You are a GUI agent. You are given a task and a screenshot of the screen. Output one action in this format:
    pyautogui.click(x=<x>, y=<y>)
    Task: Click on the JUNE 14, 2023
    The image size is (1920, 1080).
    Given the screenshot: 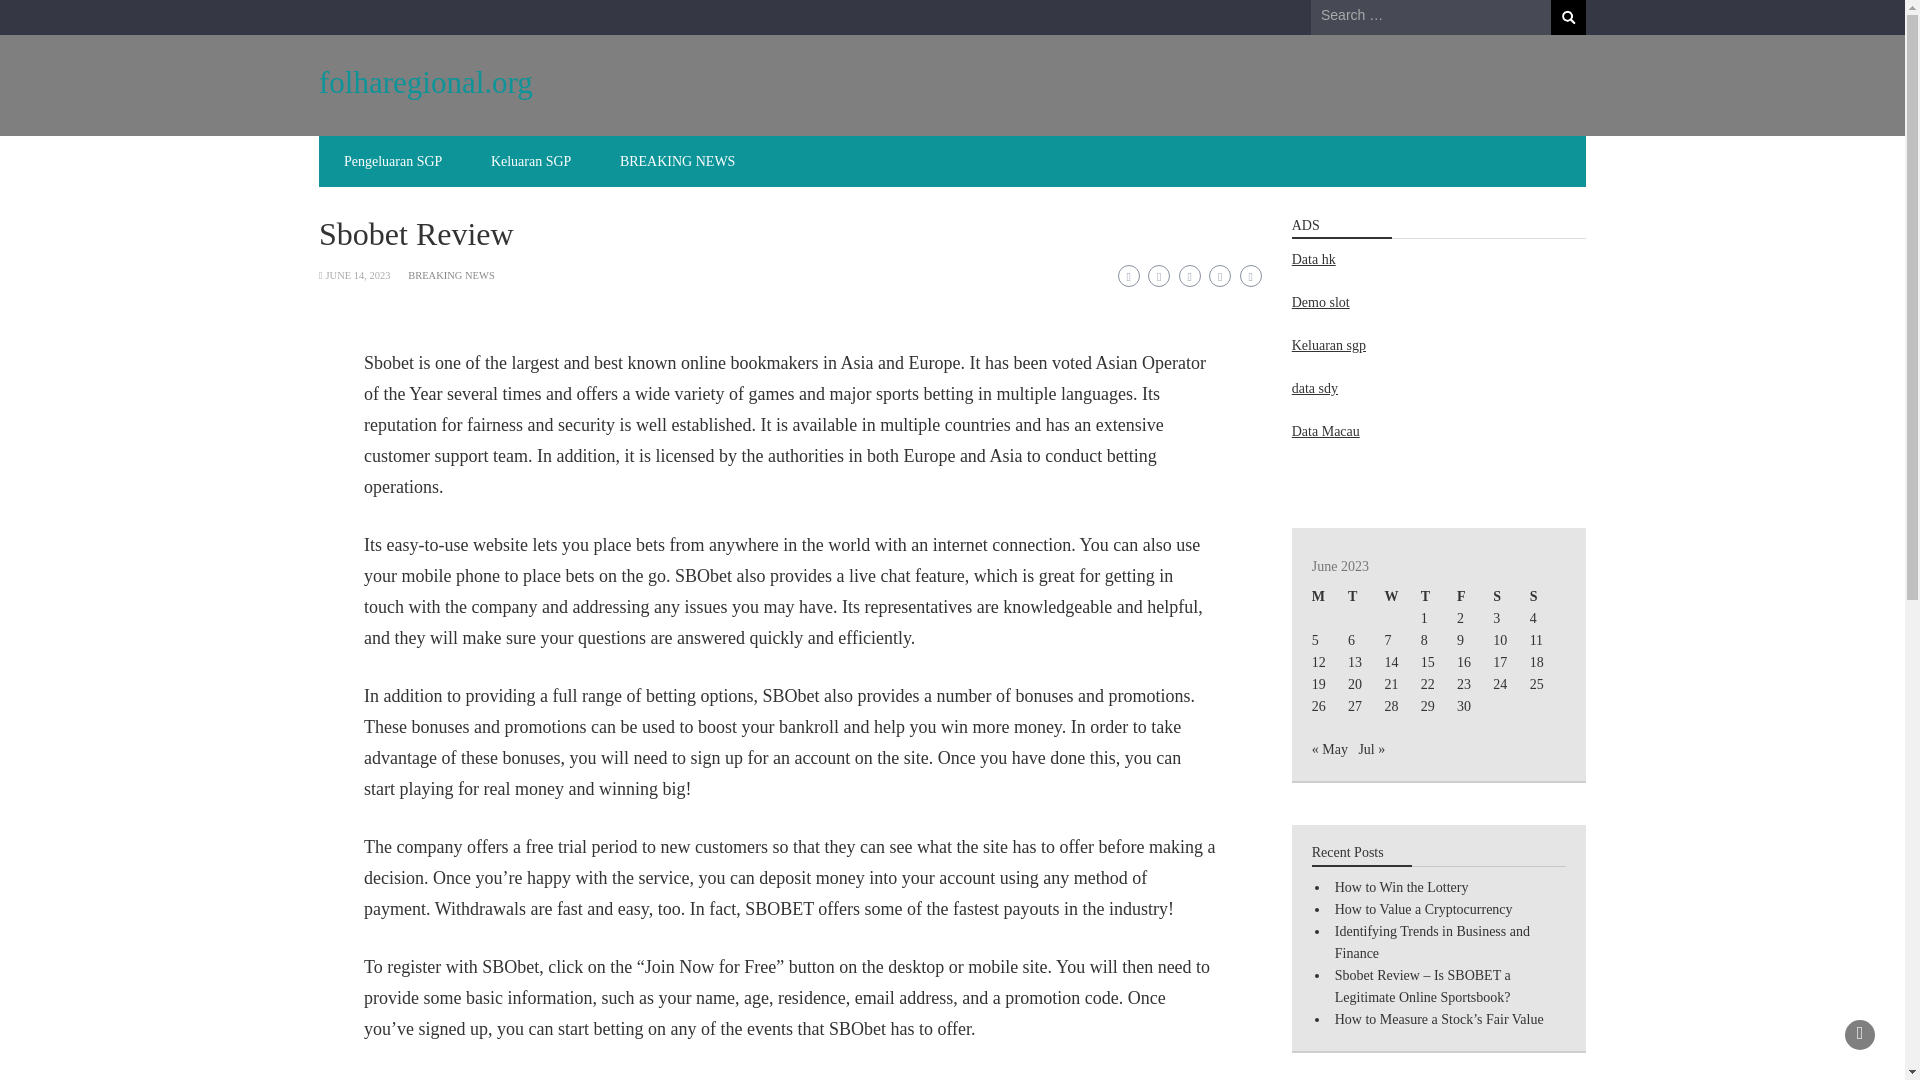 What is the action you would take?
    pyautogui.click(x=356, y=275)
    